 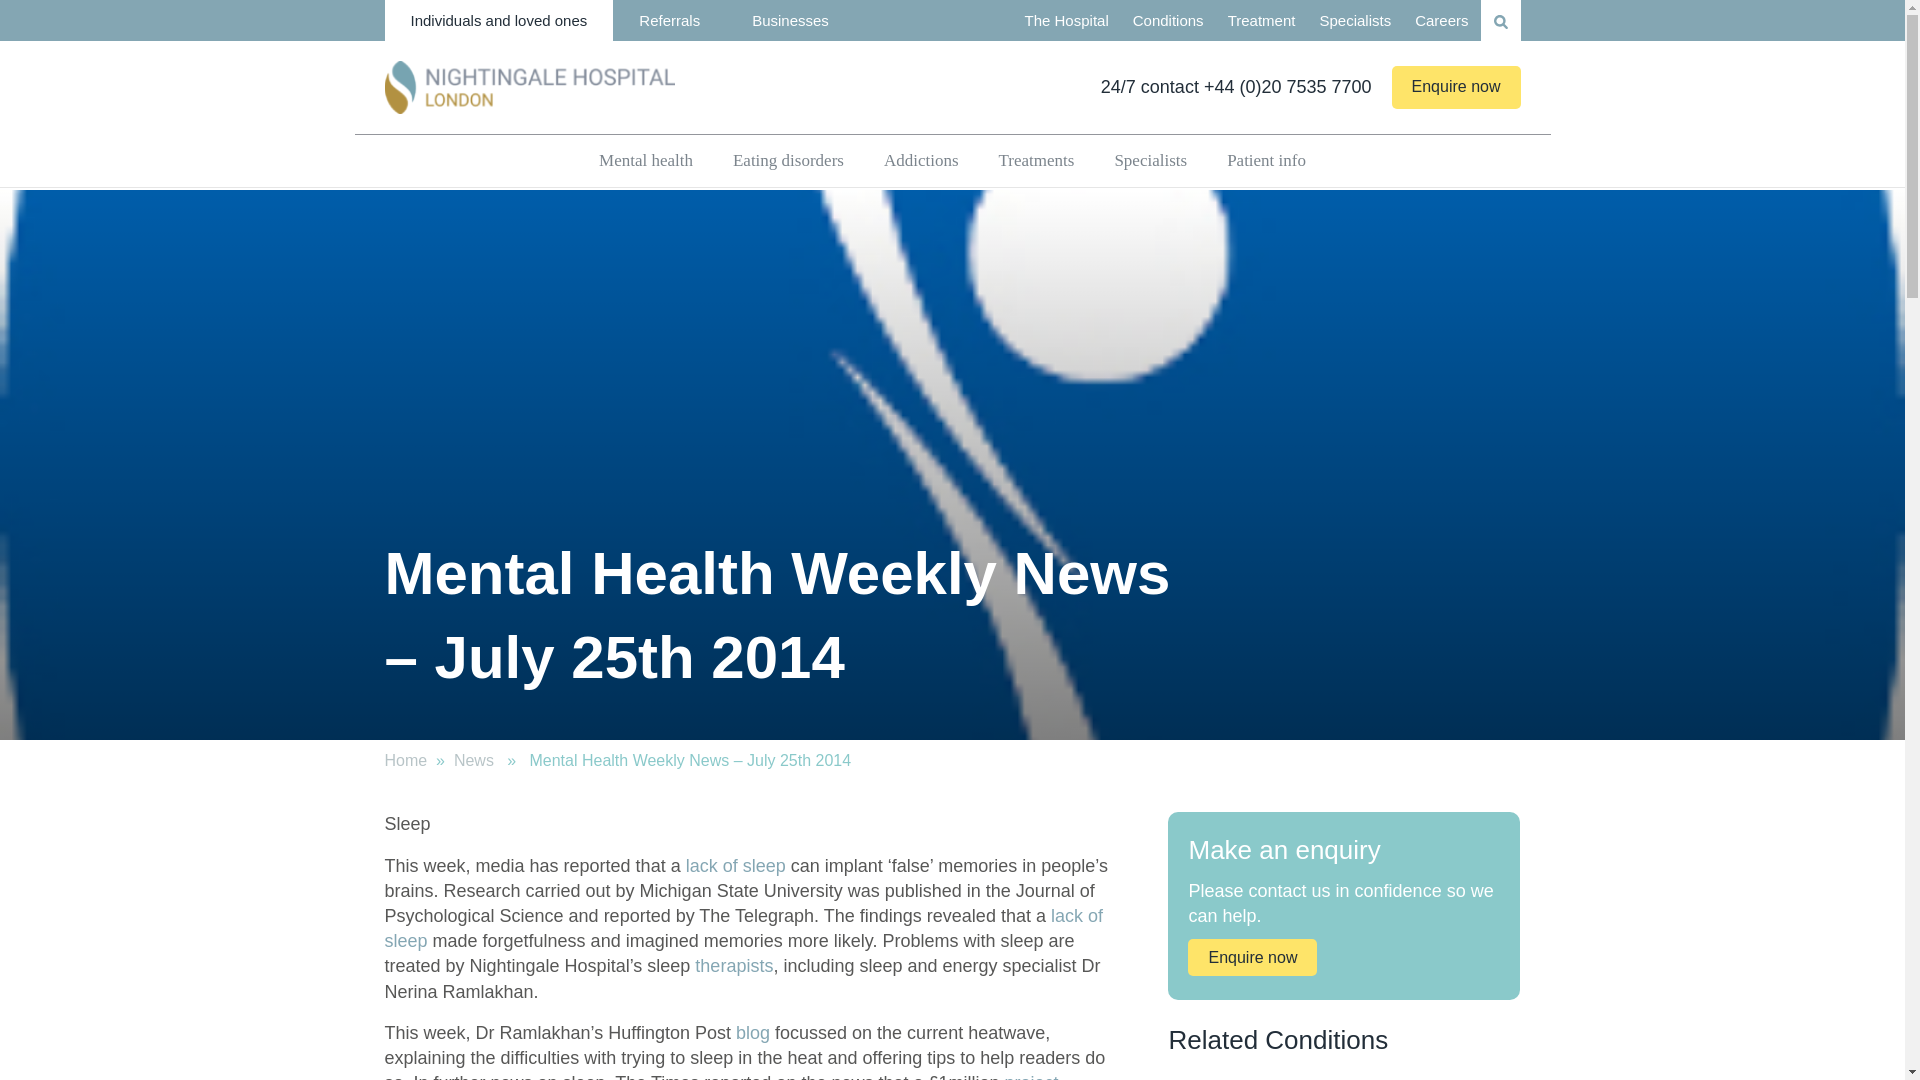 I want to click on Referrals, so click(x=668, y=20).